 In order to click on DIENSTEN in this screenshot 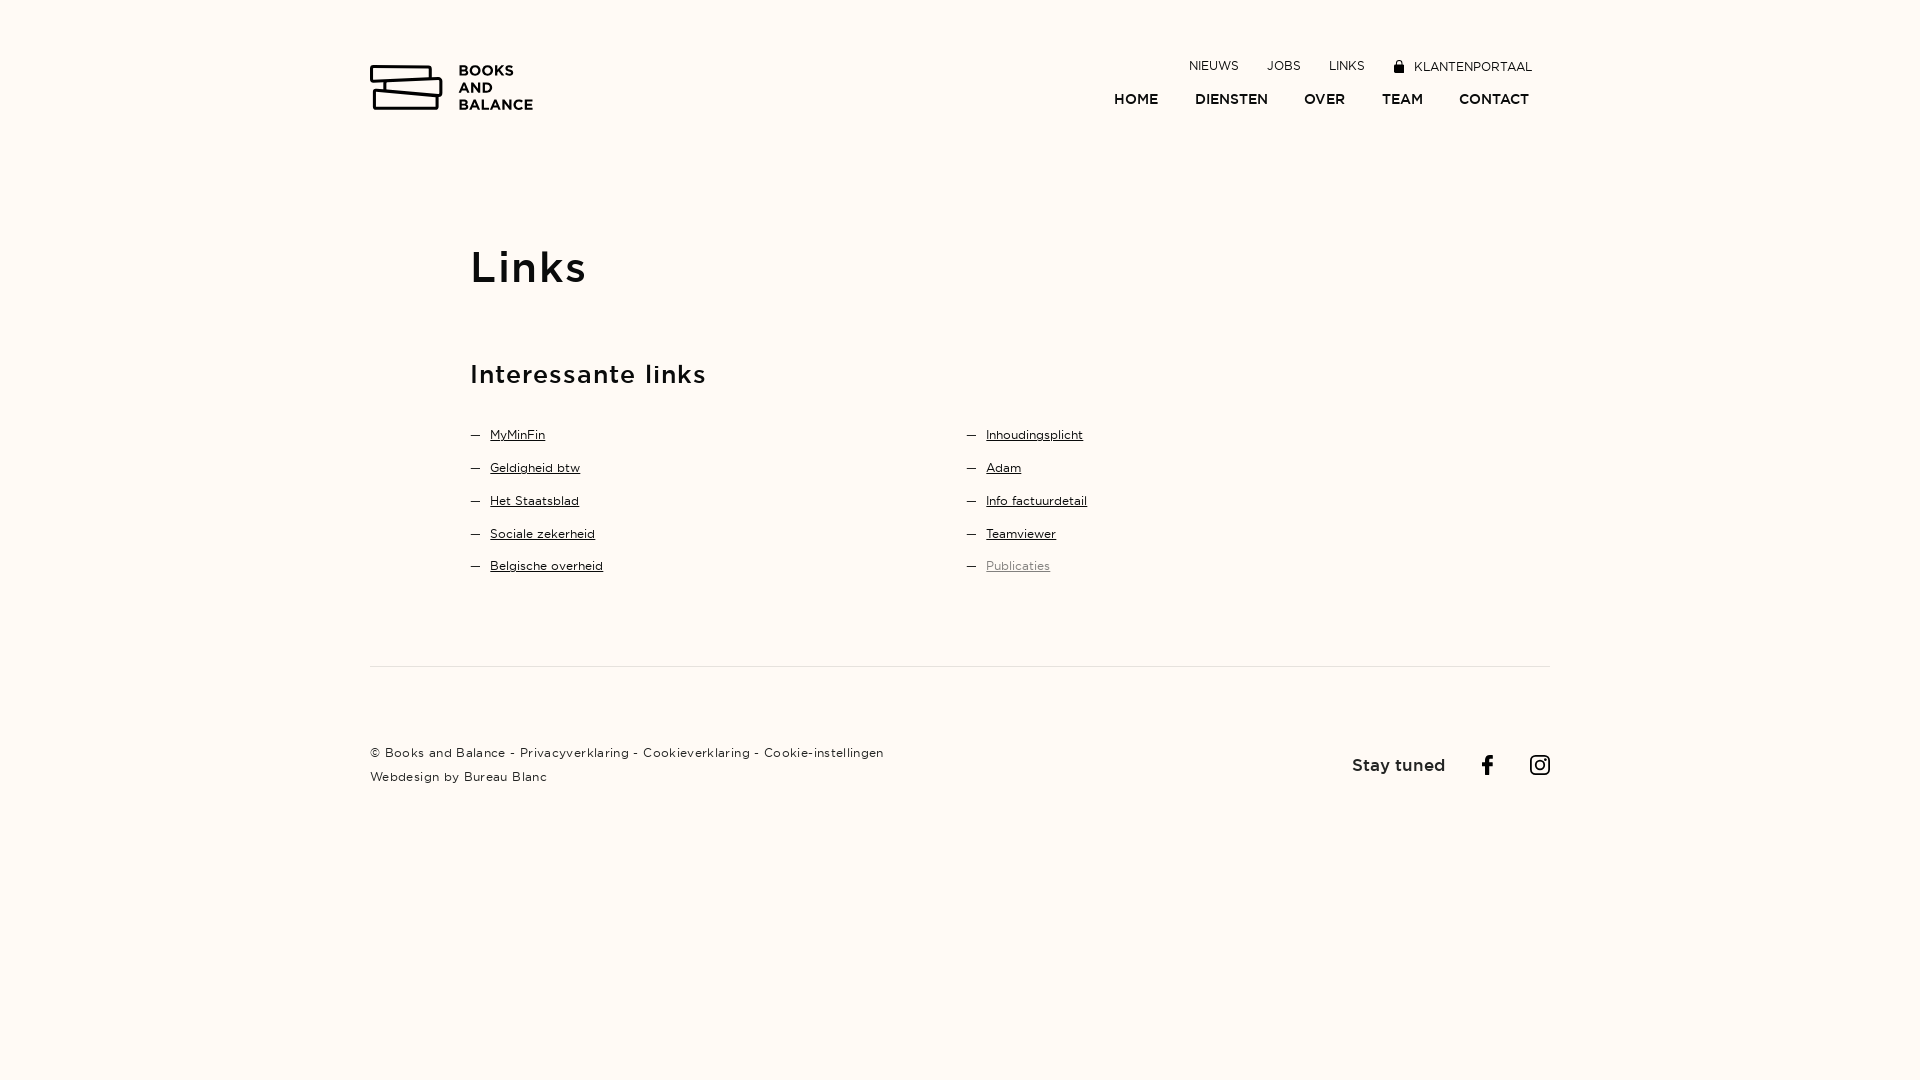, I will do `click(1232, 100)`.